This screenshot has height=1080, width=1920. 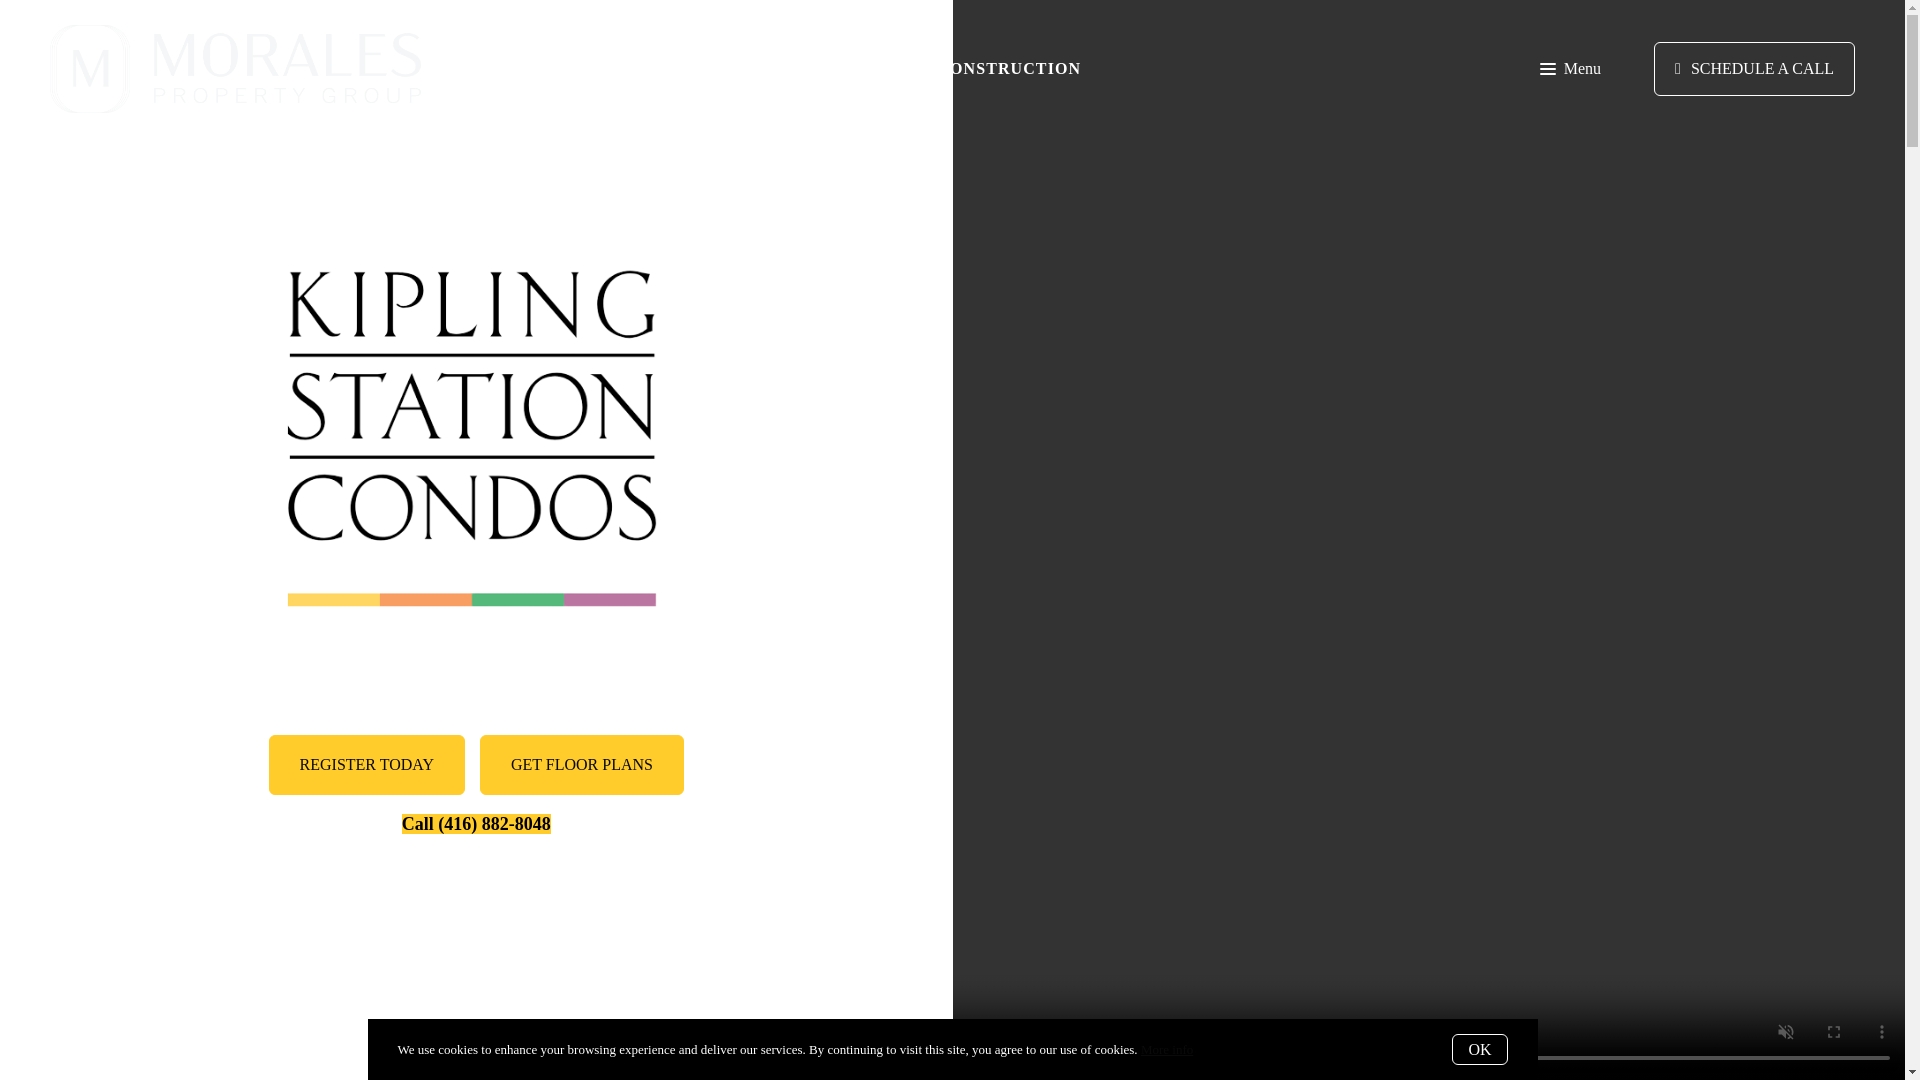 I want to click on REGISTER TODAY, so click(x=366, y=764).